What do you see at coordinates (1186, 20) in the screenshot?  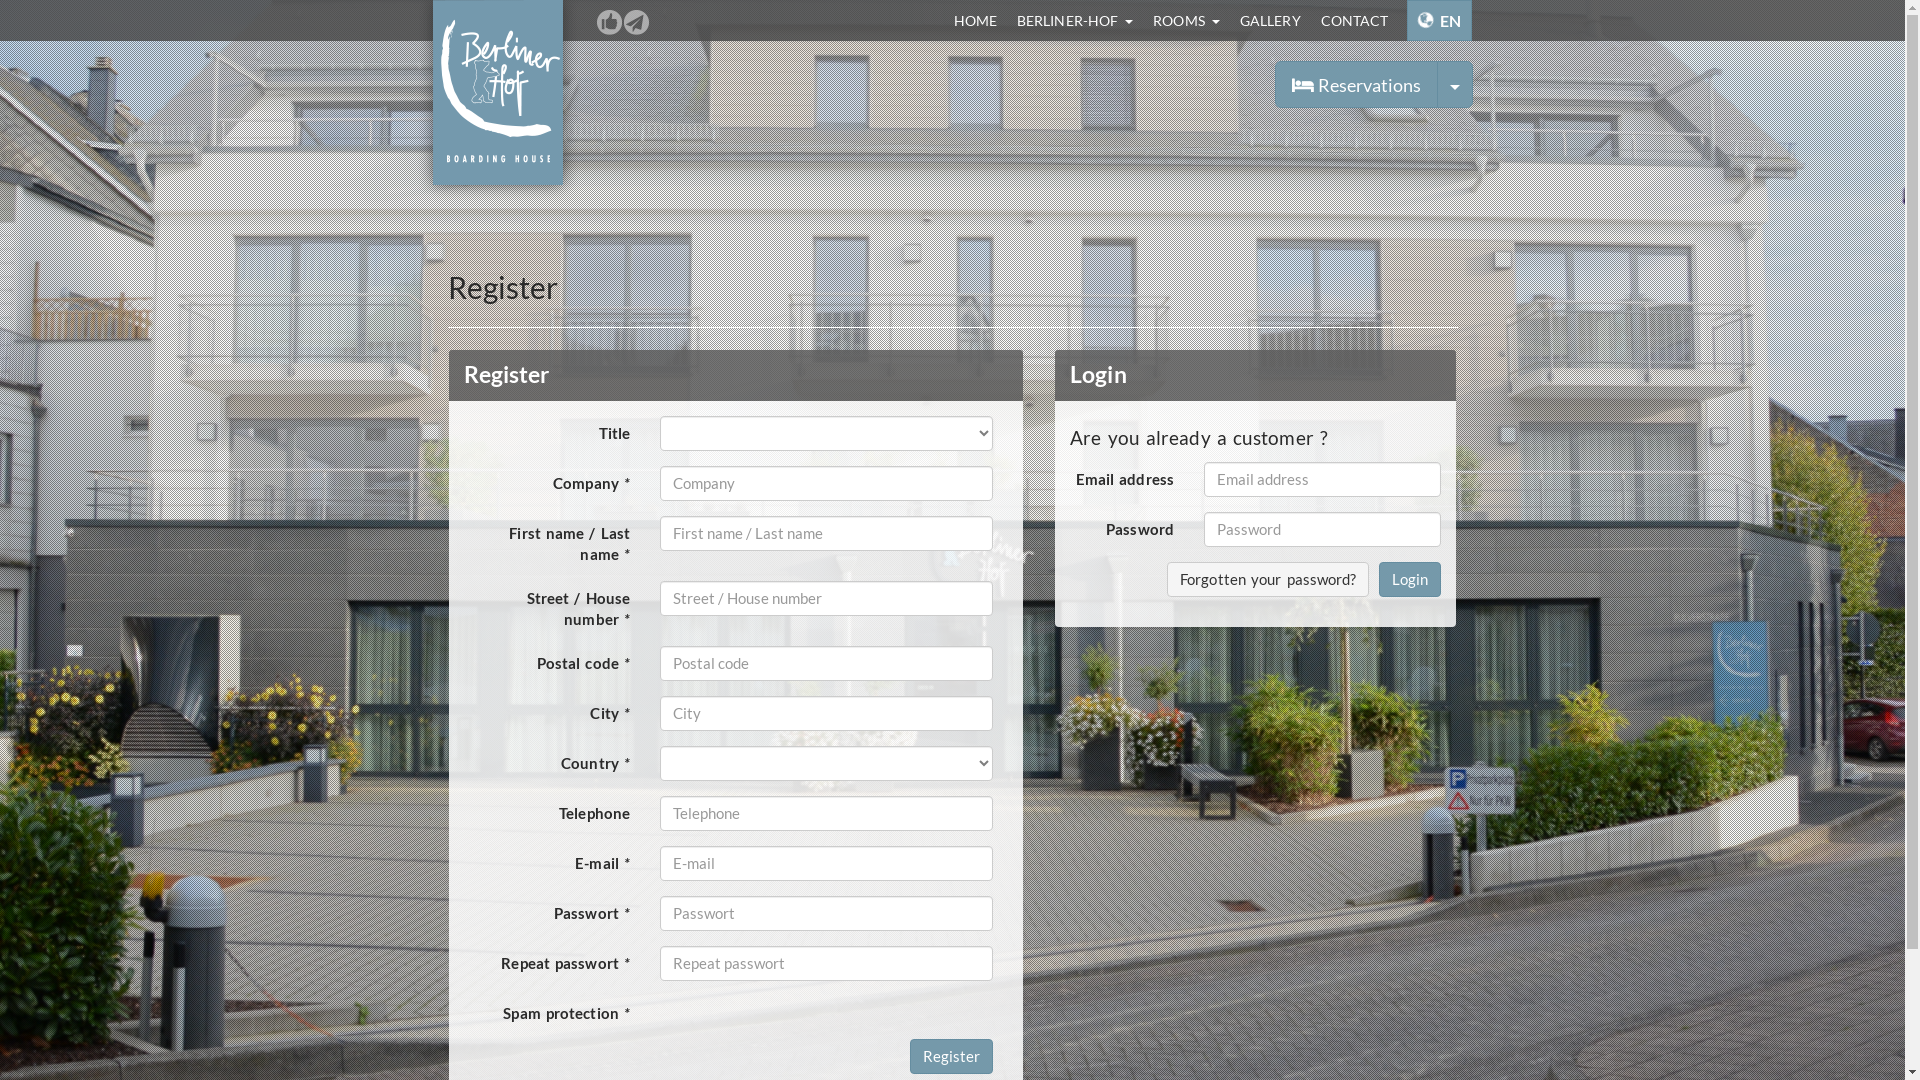 I see `ROOMS` at bounding box center [1186, 20].